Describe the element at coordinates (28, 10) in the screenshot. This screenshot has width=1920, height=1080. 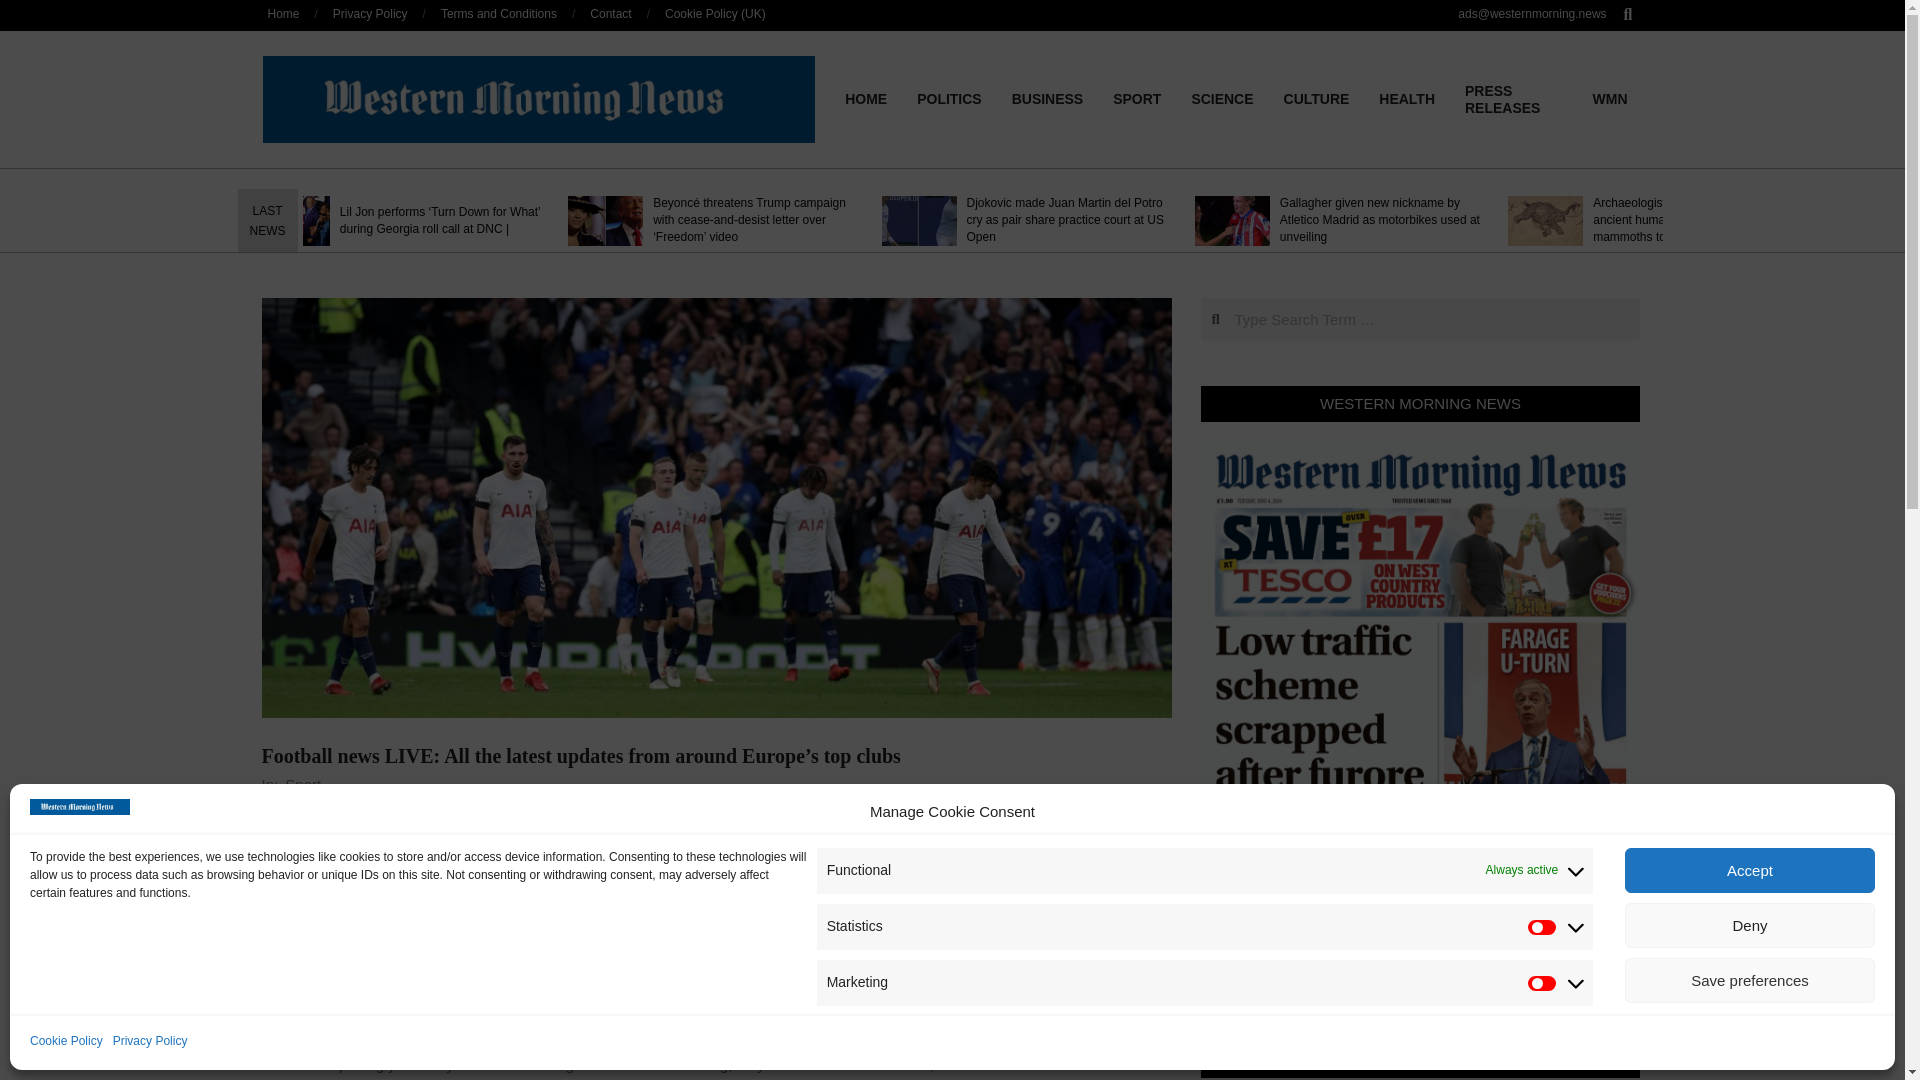
I see `Search` at that location.